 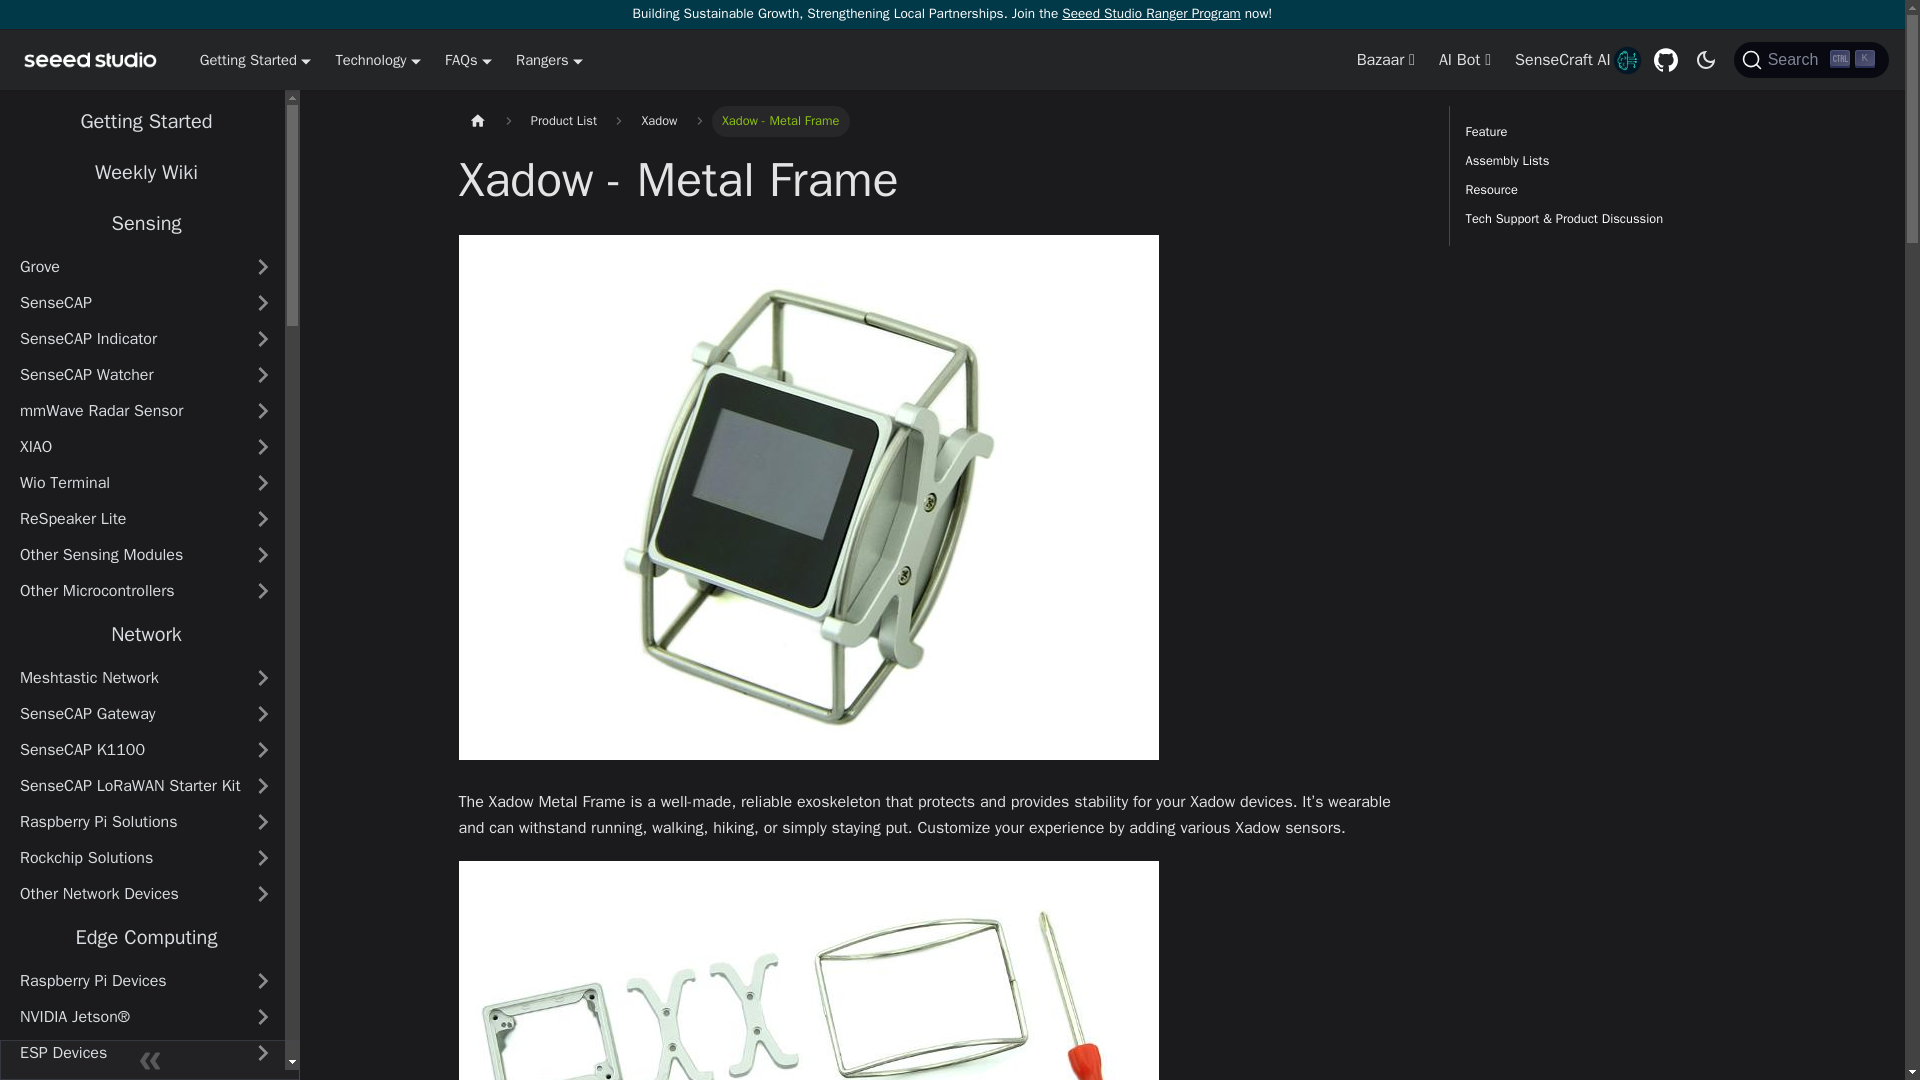 I want to click on Collapse sidebar, so click(x=377, y=60).